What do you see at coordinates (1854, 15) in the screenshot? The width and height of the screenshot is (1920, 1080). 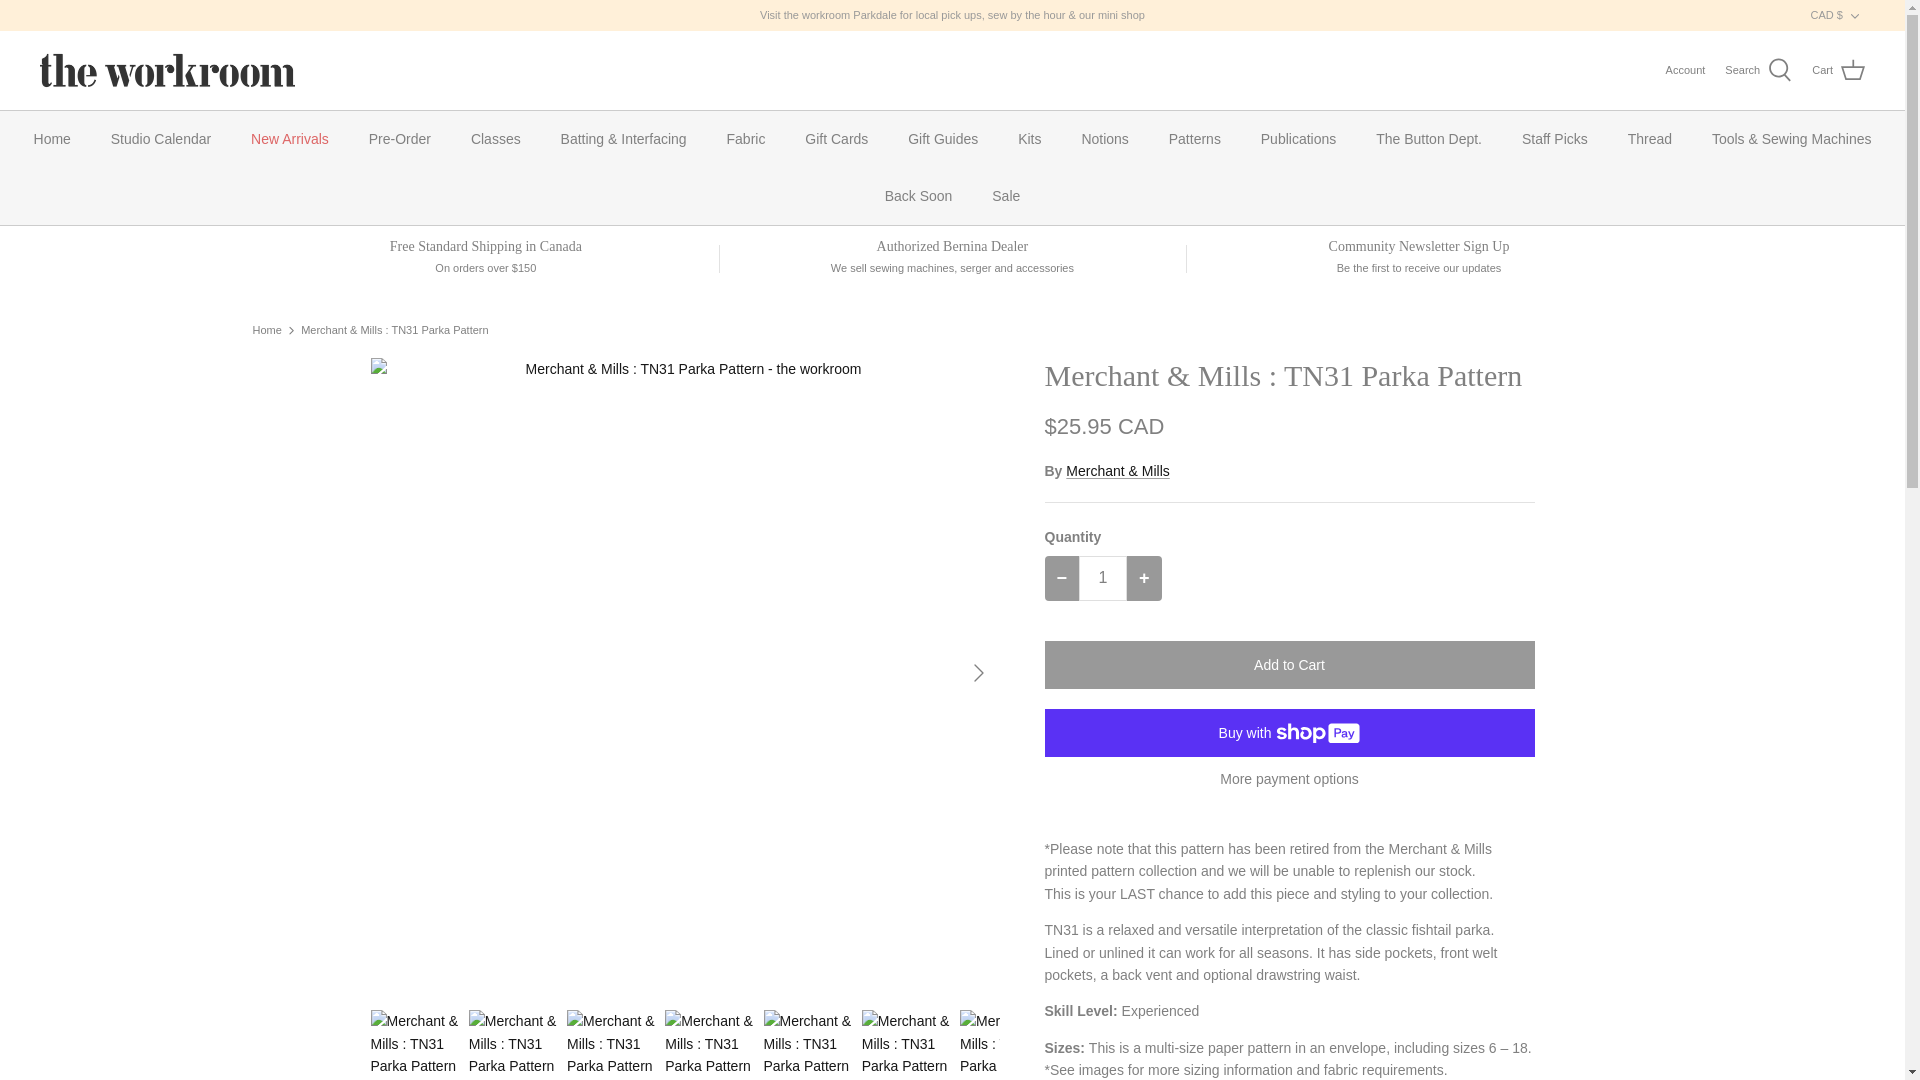 I see `Down` at bounding box center [1854, 15].